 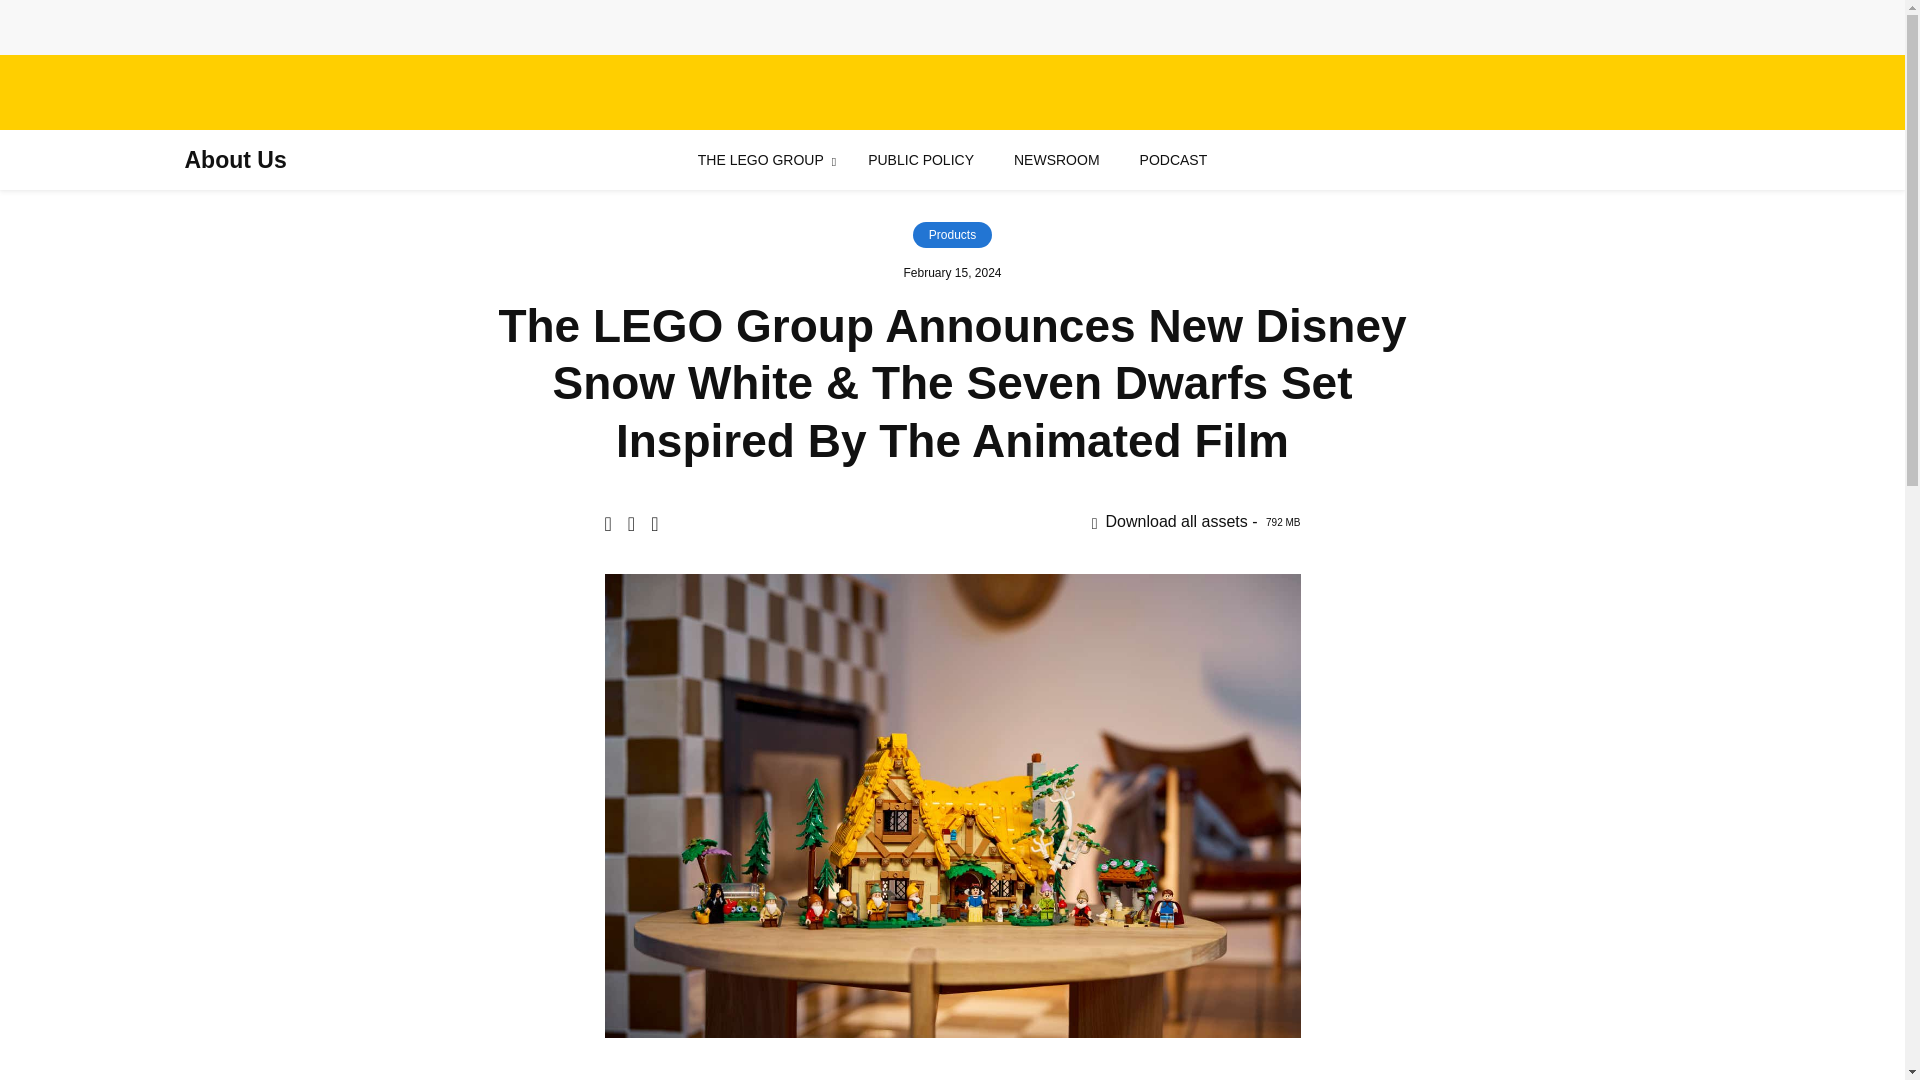 What do you see at coordinates (1056, 160) in the screenshot?
I see `NEWSROOM` at bounding box center [1056, 160].